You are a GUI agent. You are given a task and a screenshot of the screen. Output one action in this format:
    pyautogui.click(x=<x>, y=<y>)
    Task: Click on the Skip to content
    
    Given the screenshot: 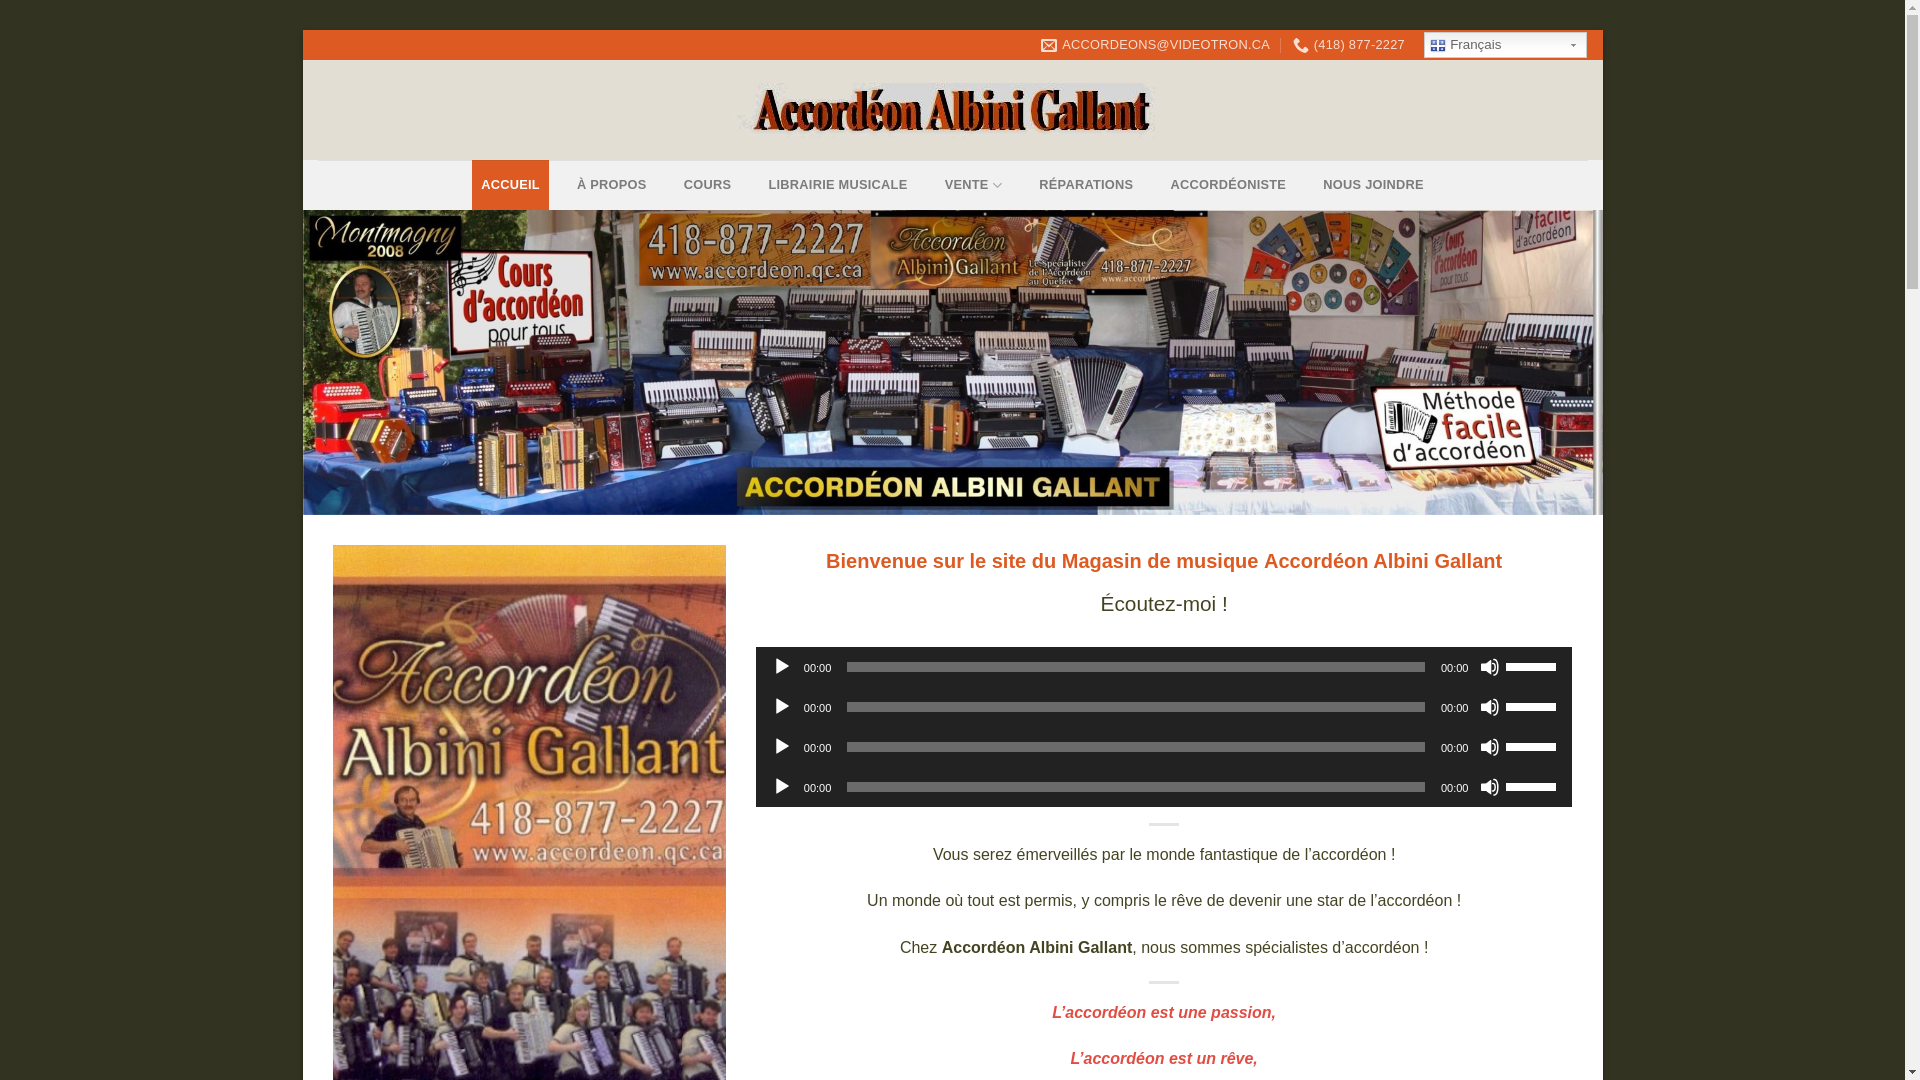 What is the action you would take?
    pyautogui.click(x=302, y=30)
    